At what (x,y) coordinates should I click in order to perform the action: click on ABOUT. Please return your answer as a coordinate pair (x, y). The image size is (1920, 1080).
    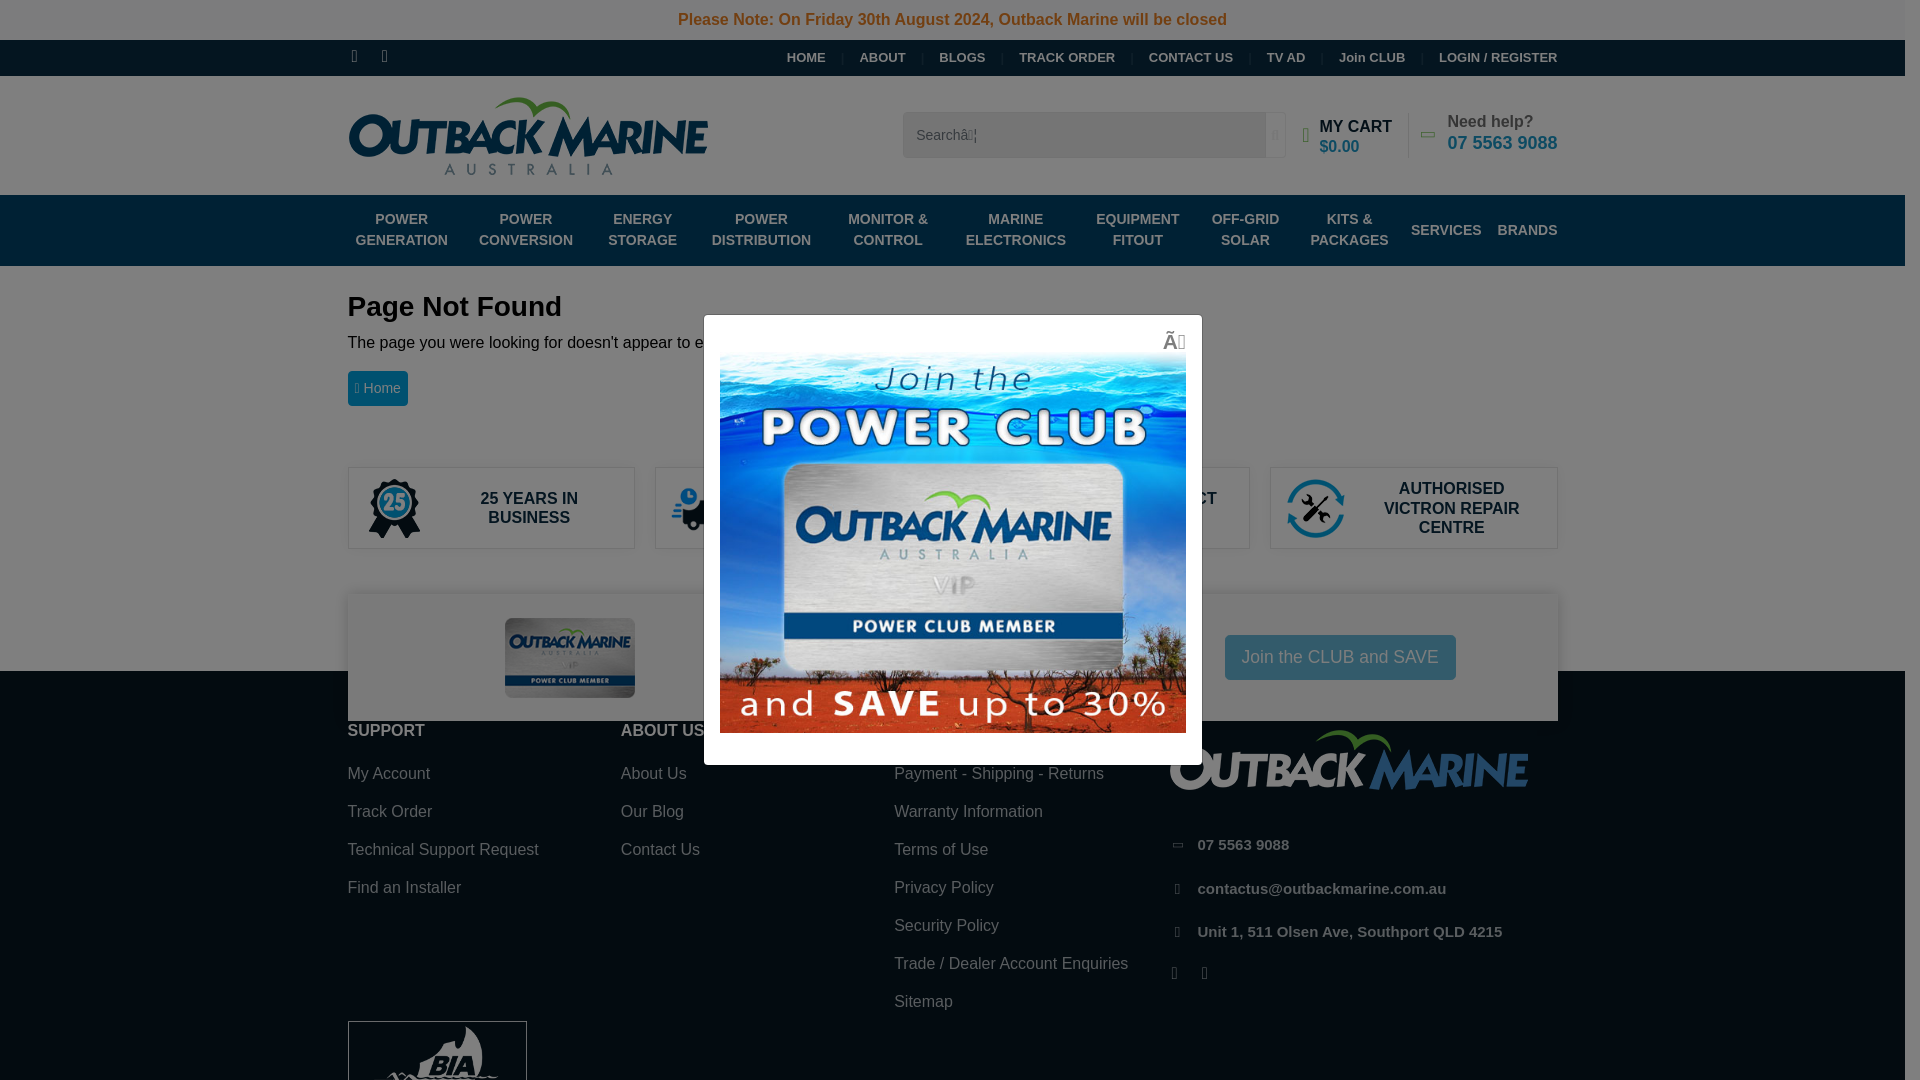
    Looking at the image, I should click on (866, 57).